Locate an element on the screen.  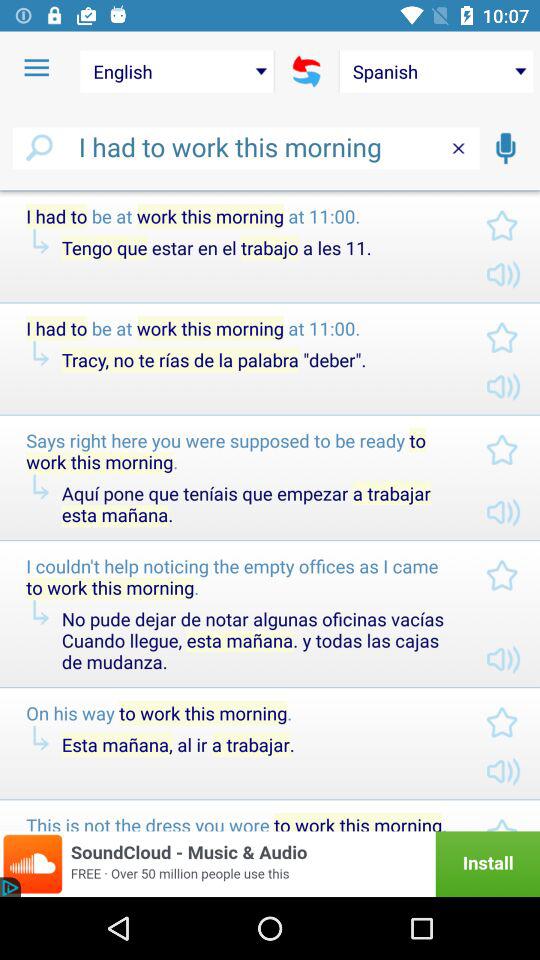
scroll to the says right here is located at coordinates (240, 451).